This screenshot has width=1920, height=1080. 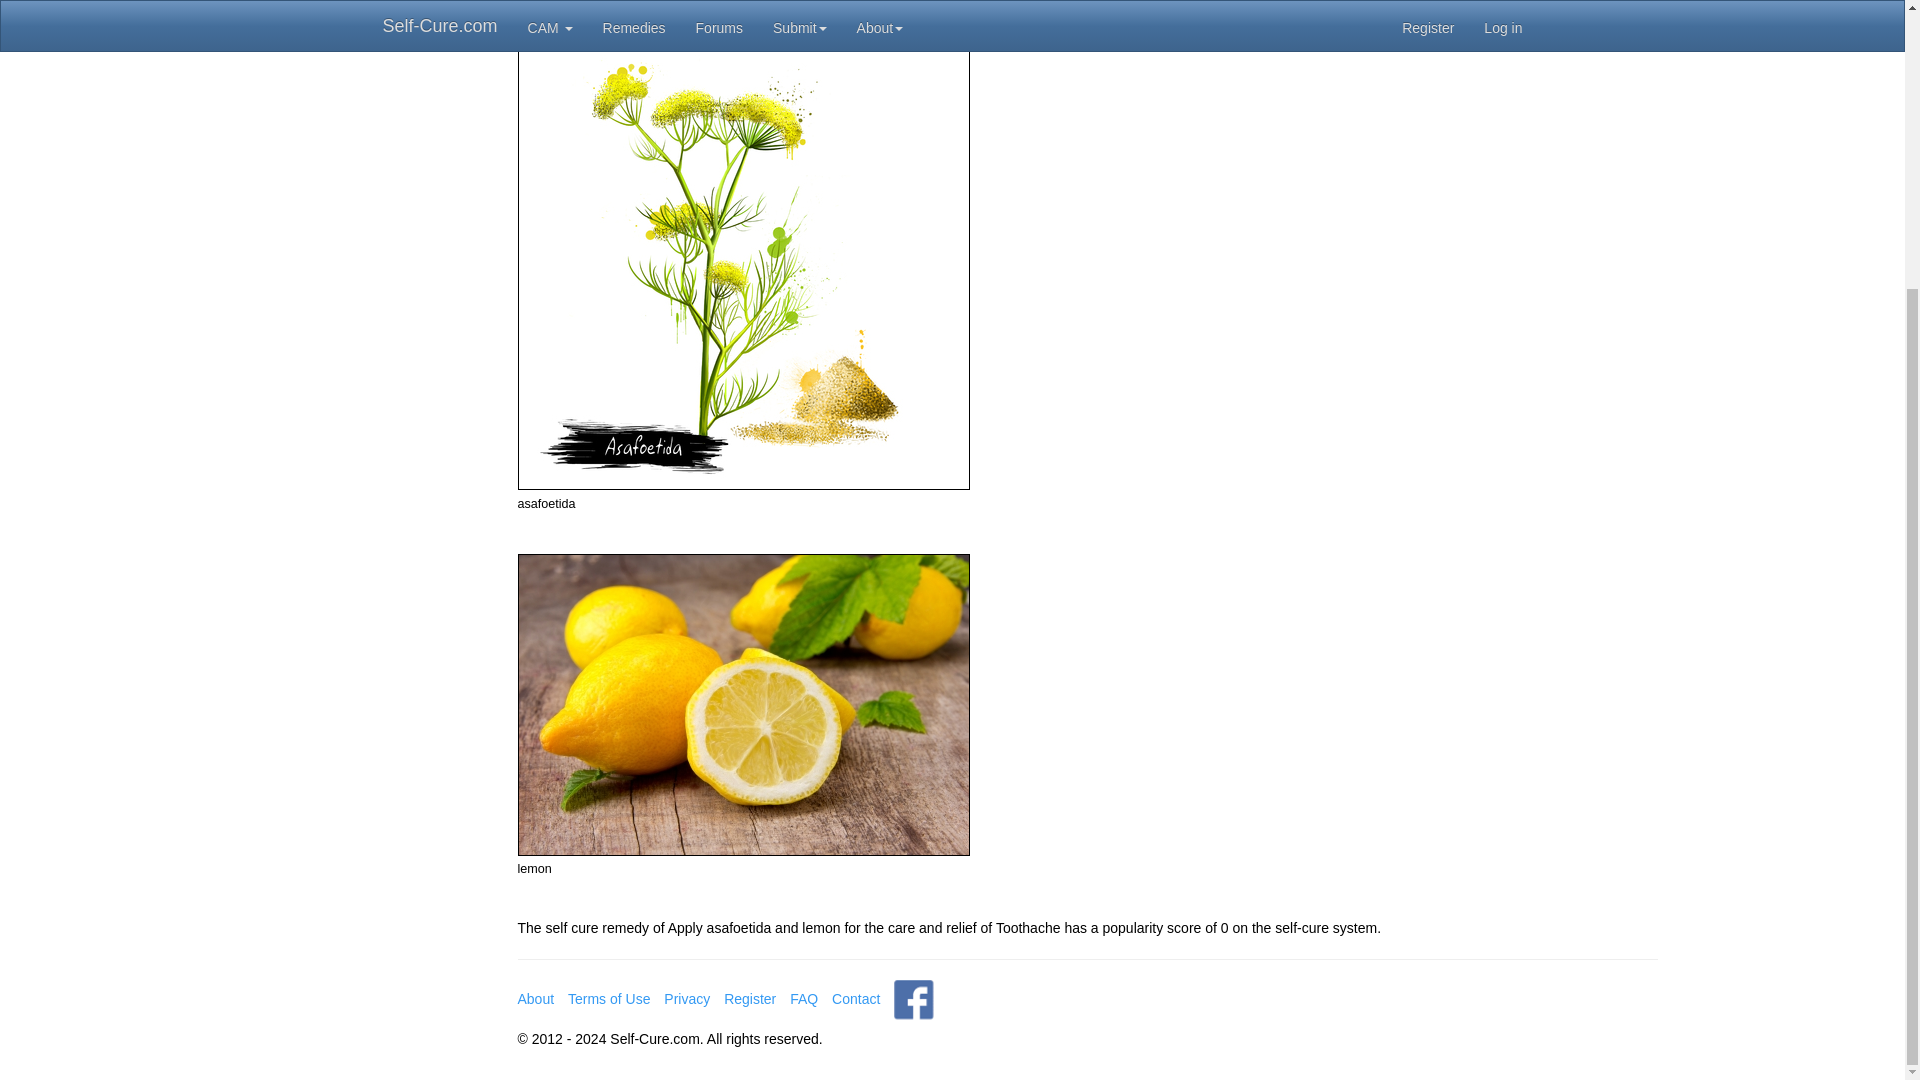 I want to click on FAQ, so click(x=803, y=998).